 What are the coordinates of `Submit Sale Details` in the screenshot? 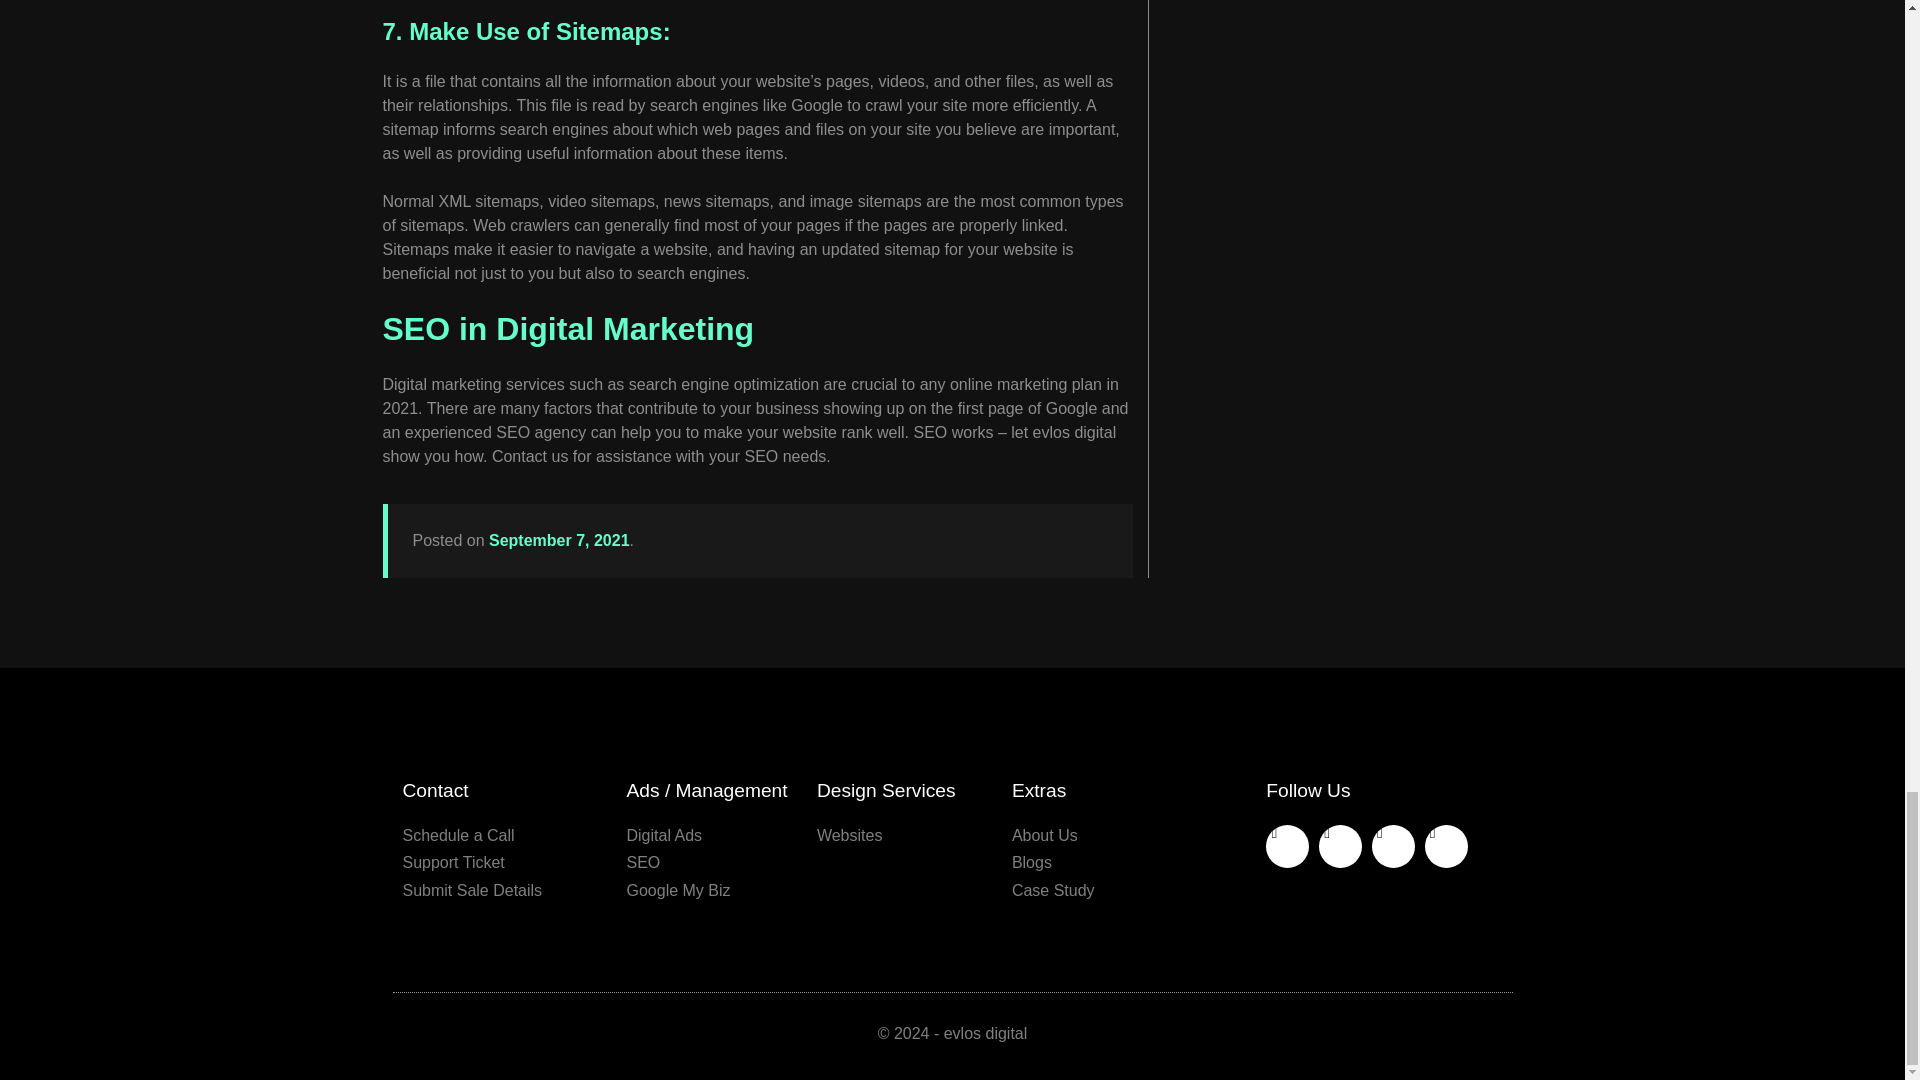 It's located at (504, 890).